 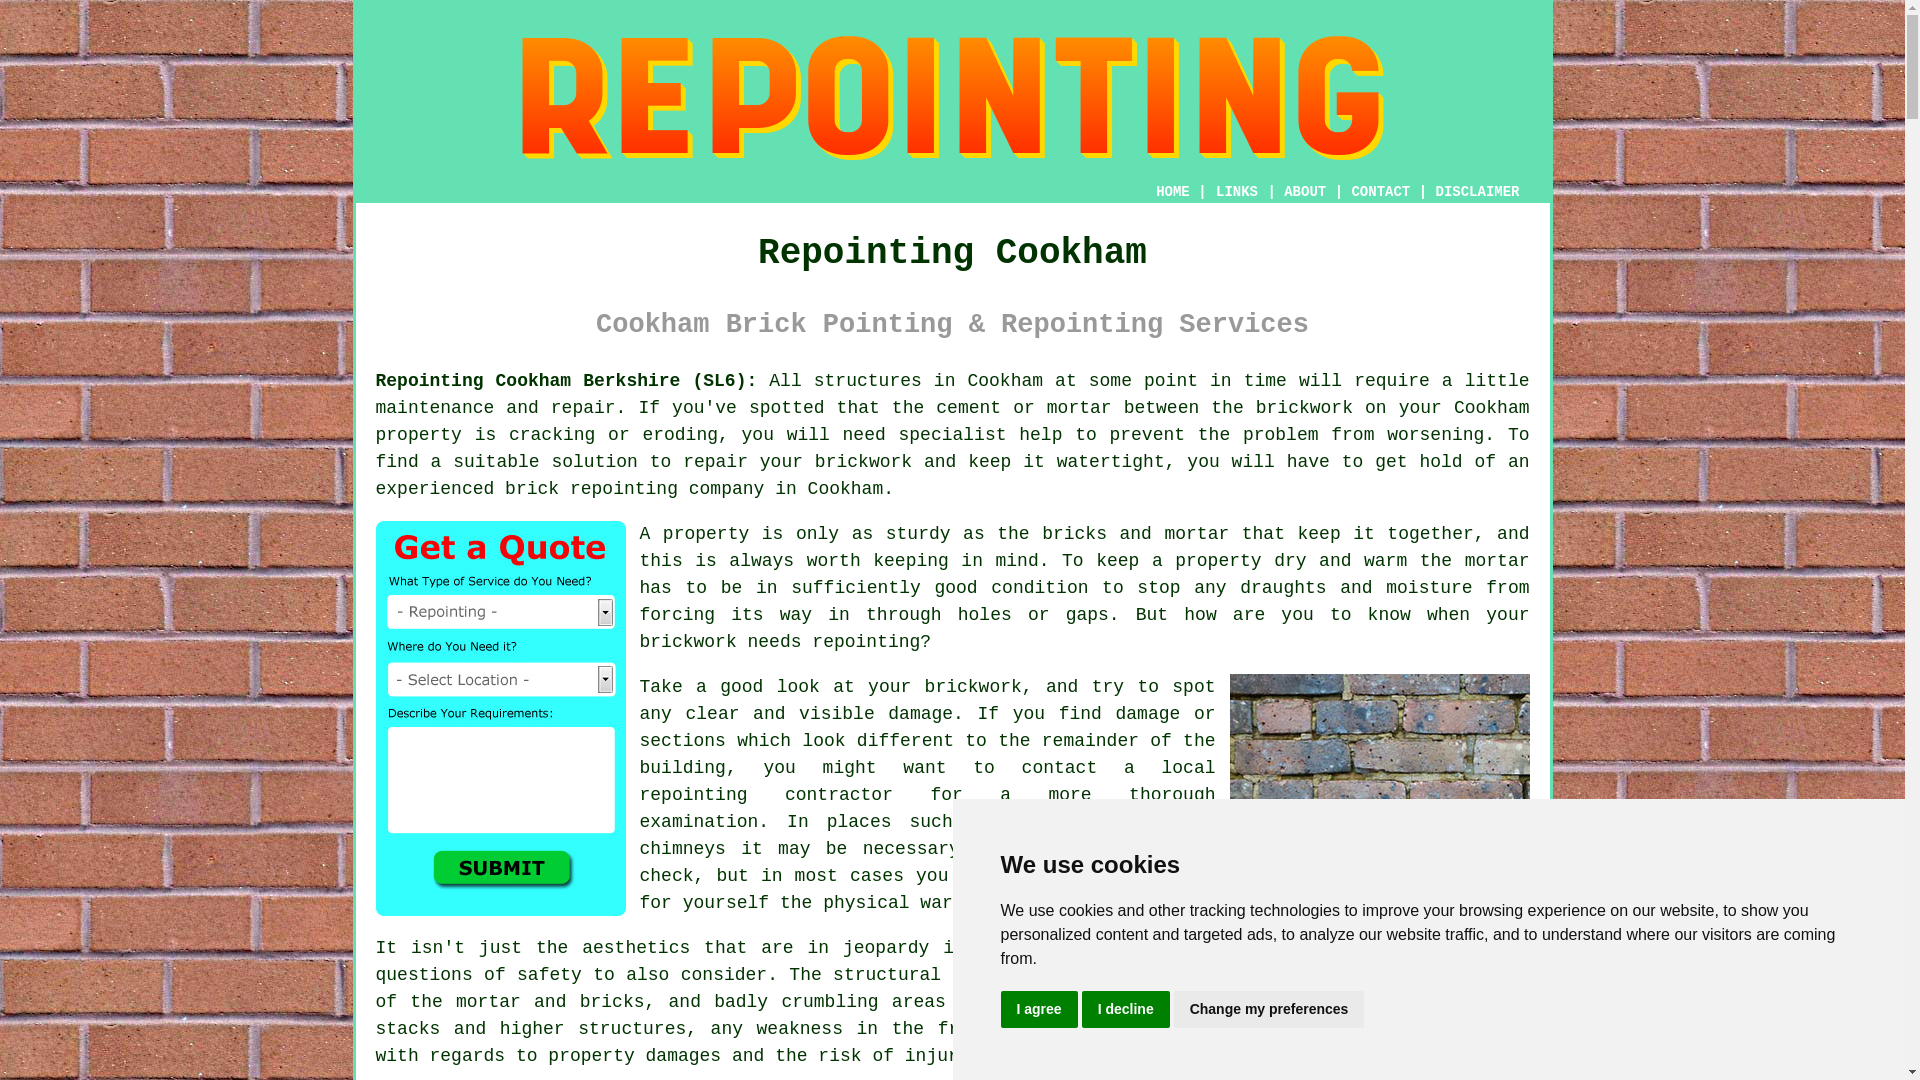 What do you see at coordinates (1497, 560) in the screenshot?
I see `mortar` at bounding box center [1497, 560].